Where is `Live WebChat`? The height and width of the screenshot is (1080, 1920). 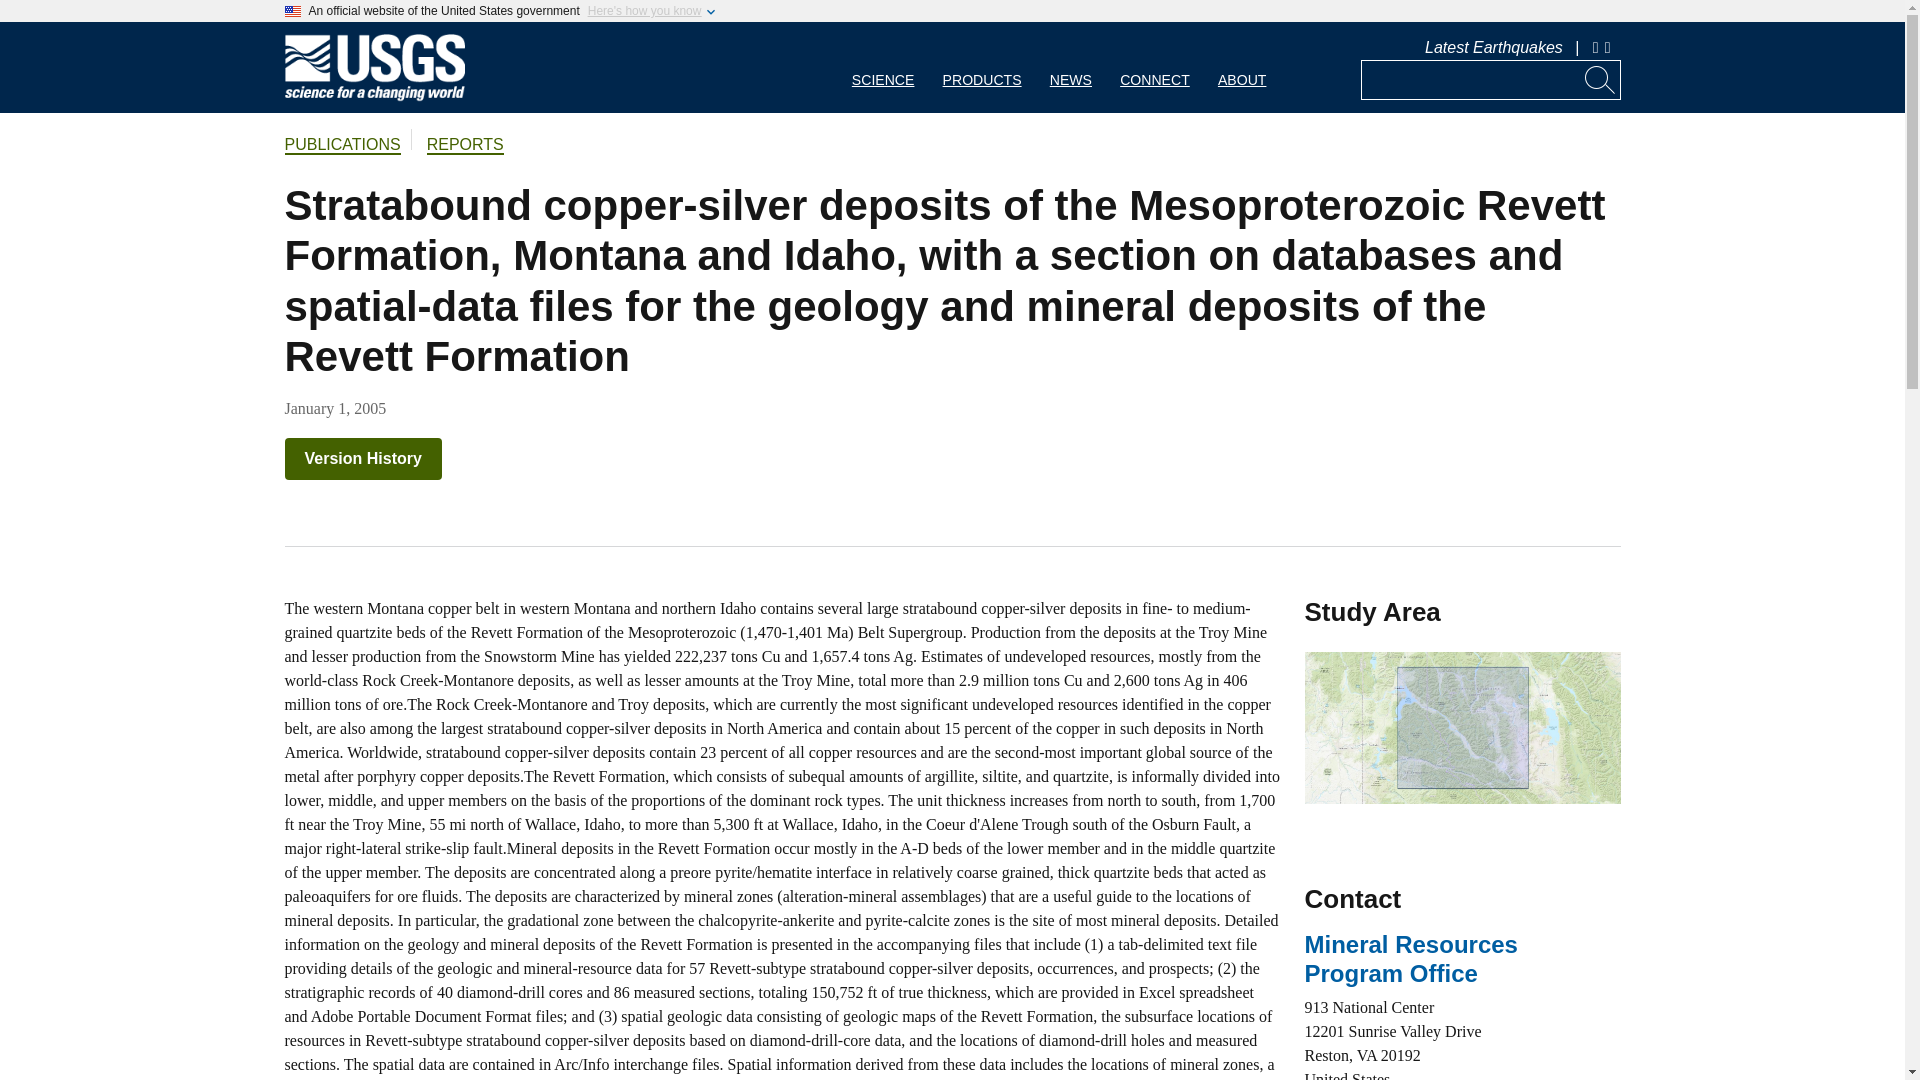
Live WebChat is located at coordinates (1596, 47).